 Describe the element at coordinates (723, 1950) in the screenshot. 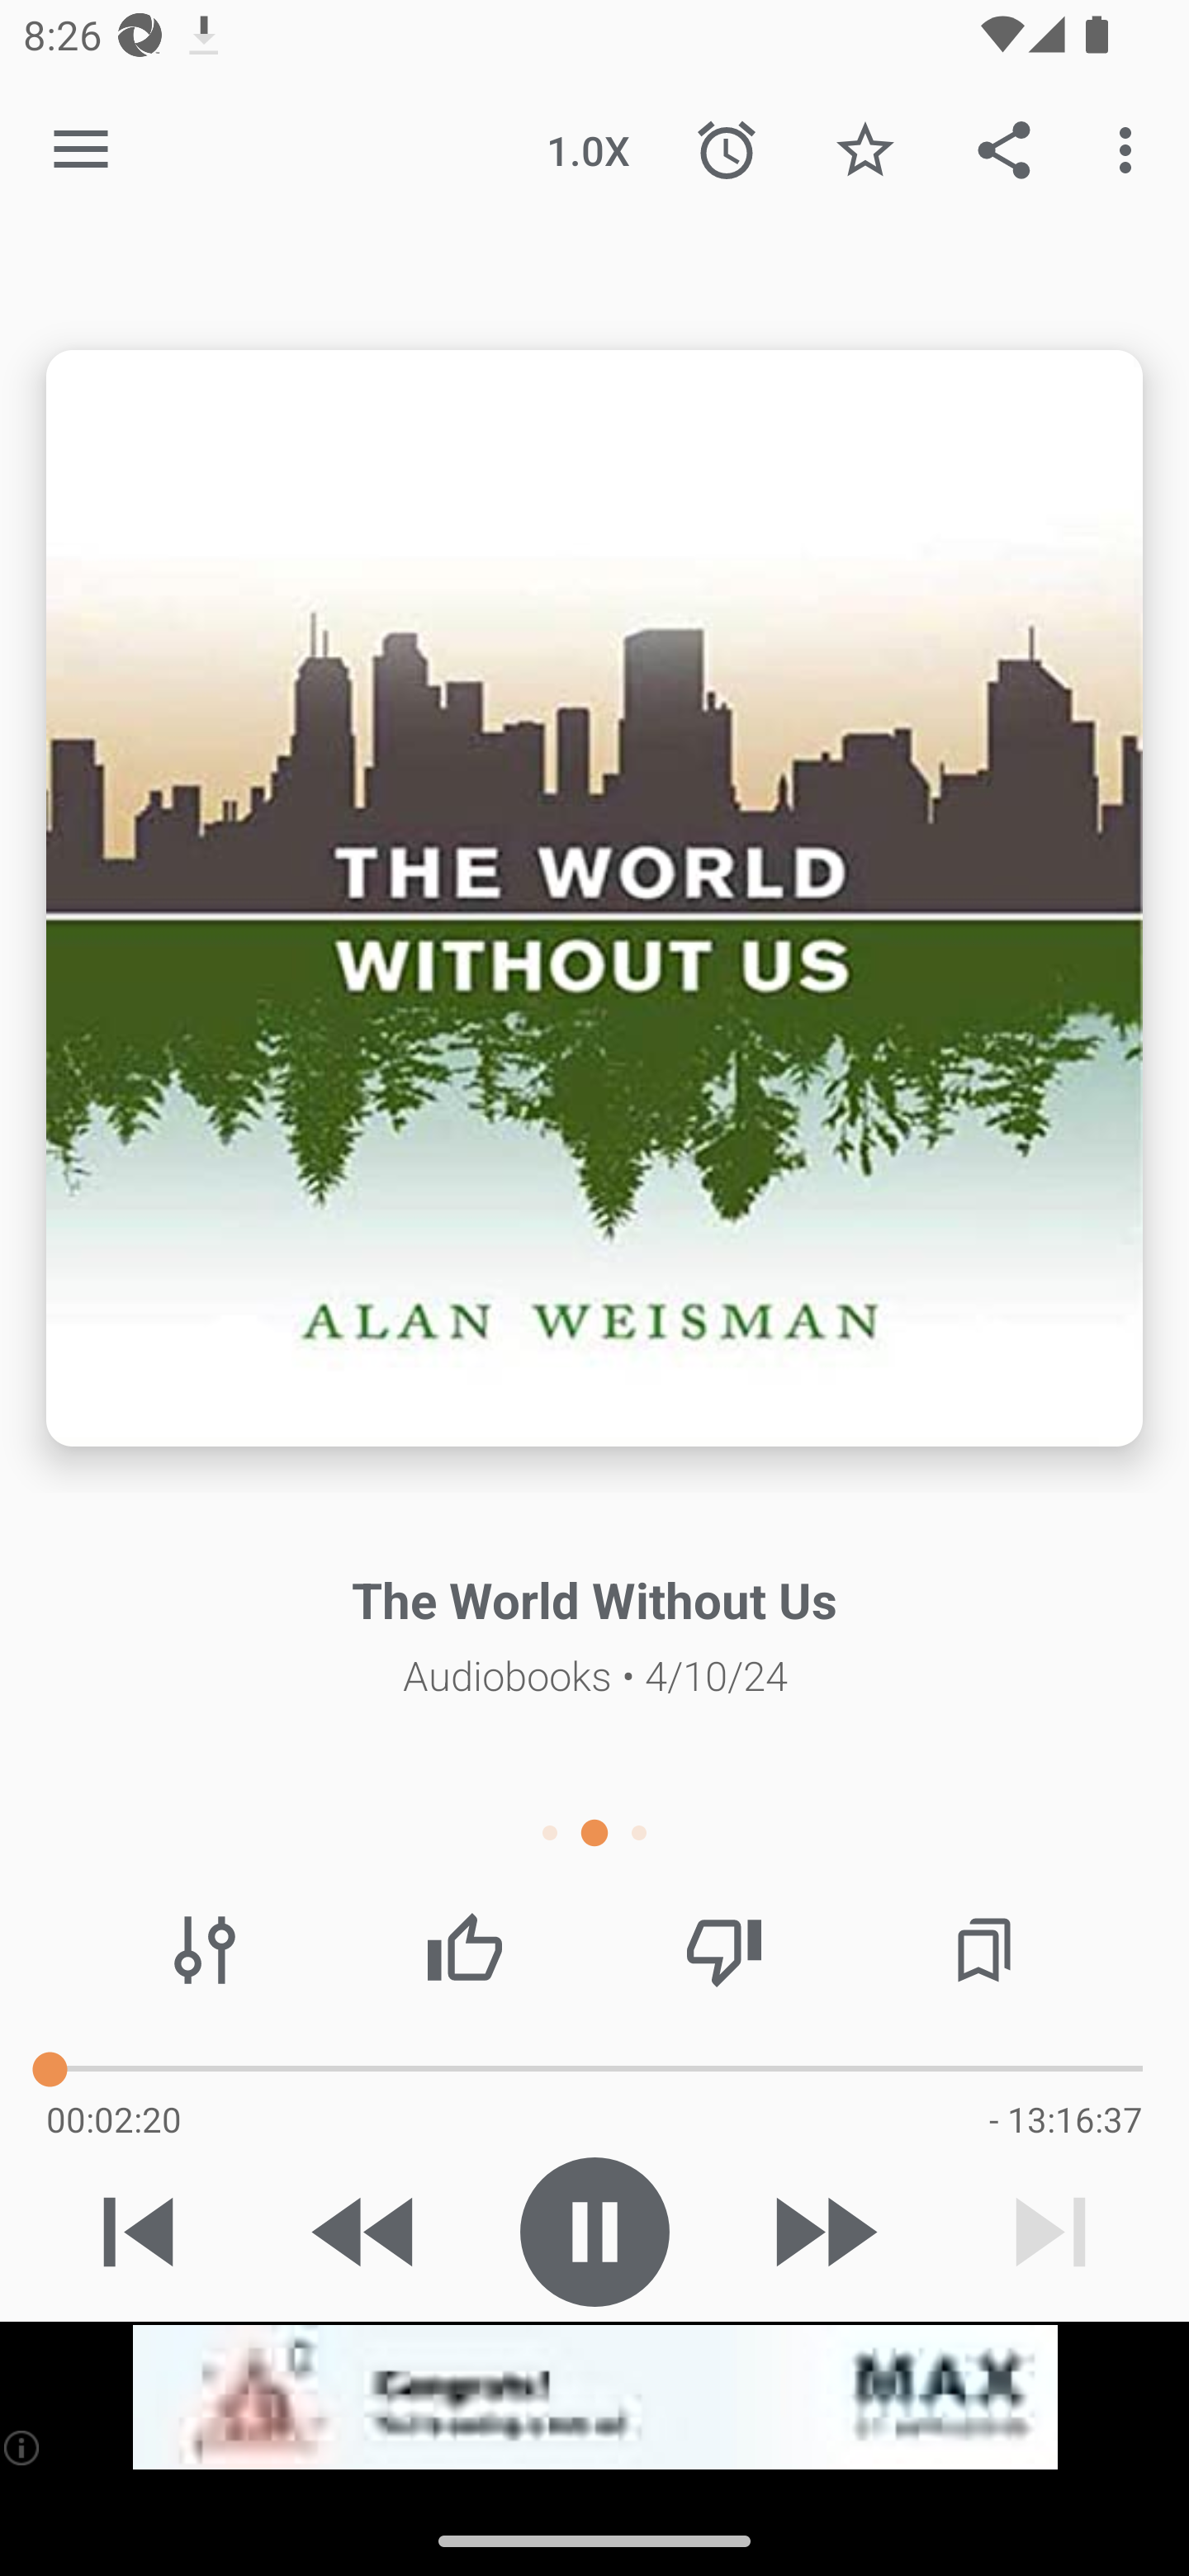

I see `Thumbs down` at that location.